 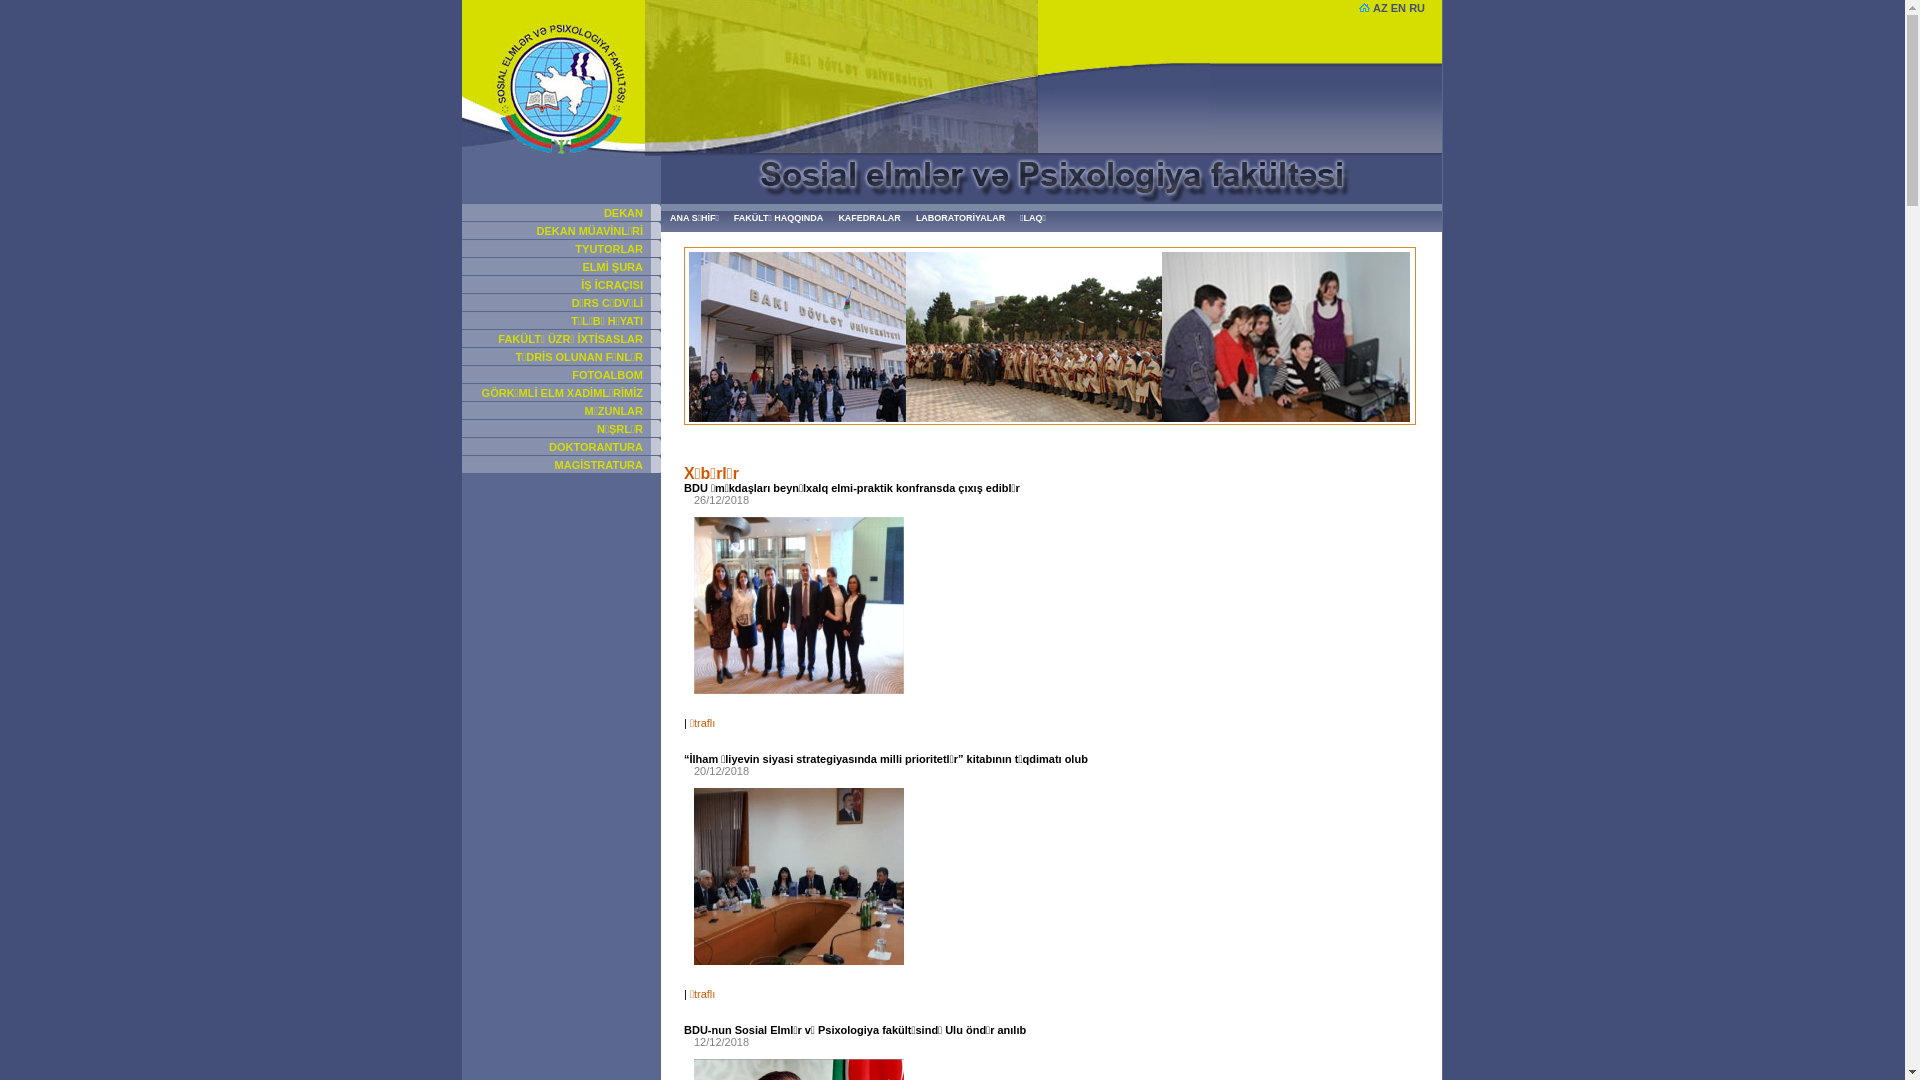 I want to click on AZ, so click(x=1380, y=8).